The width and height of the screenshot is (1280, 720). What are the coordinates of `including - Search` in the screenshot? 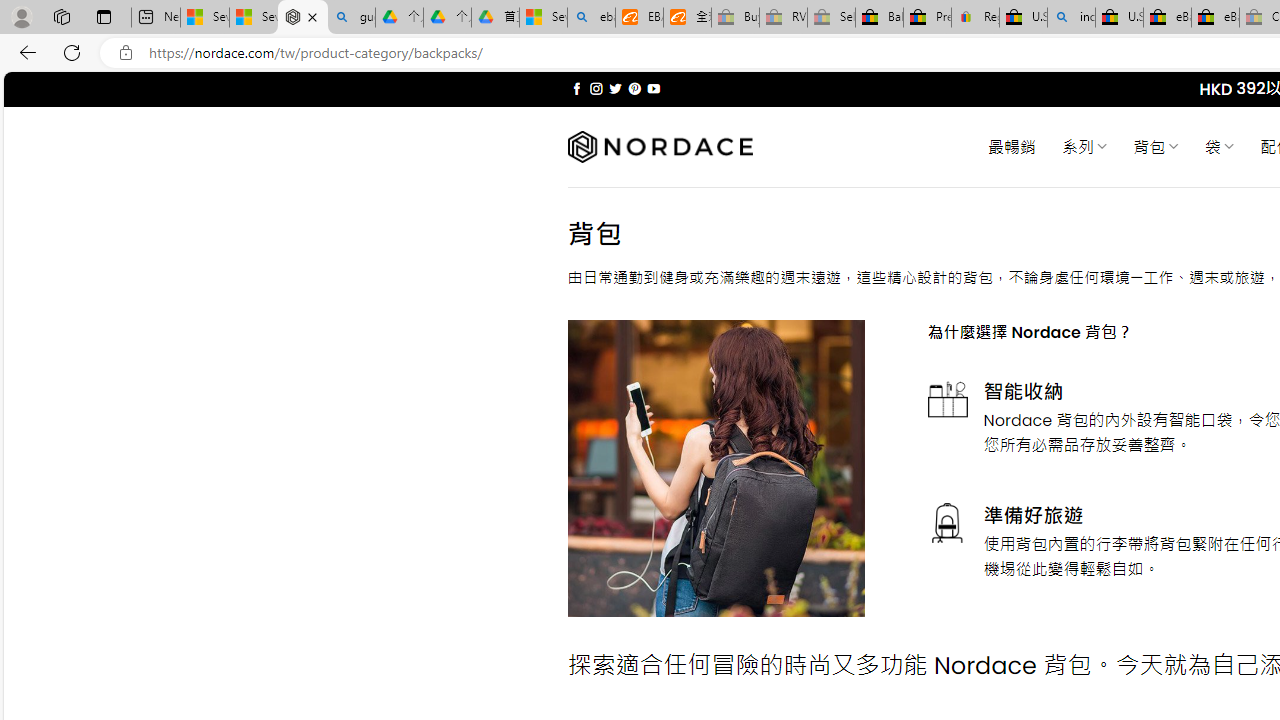 It's located at (1071, 18).